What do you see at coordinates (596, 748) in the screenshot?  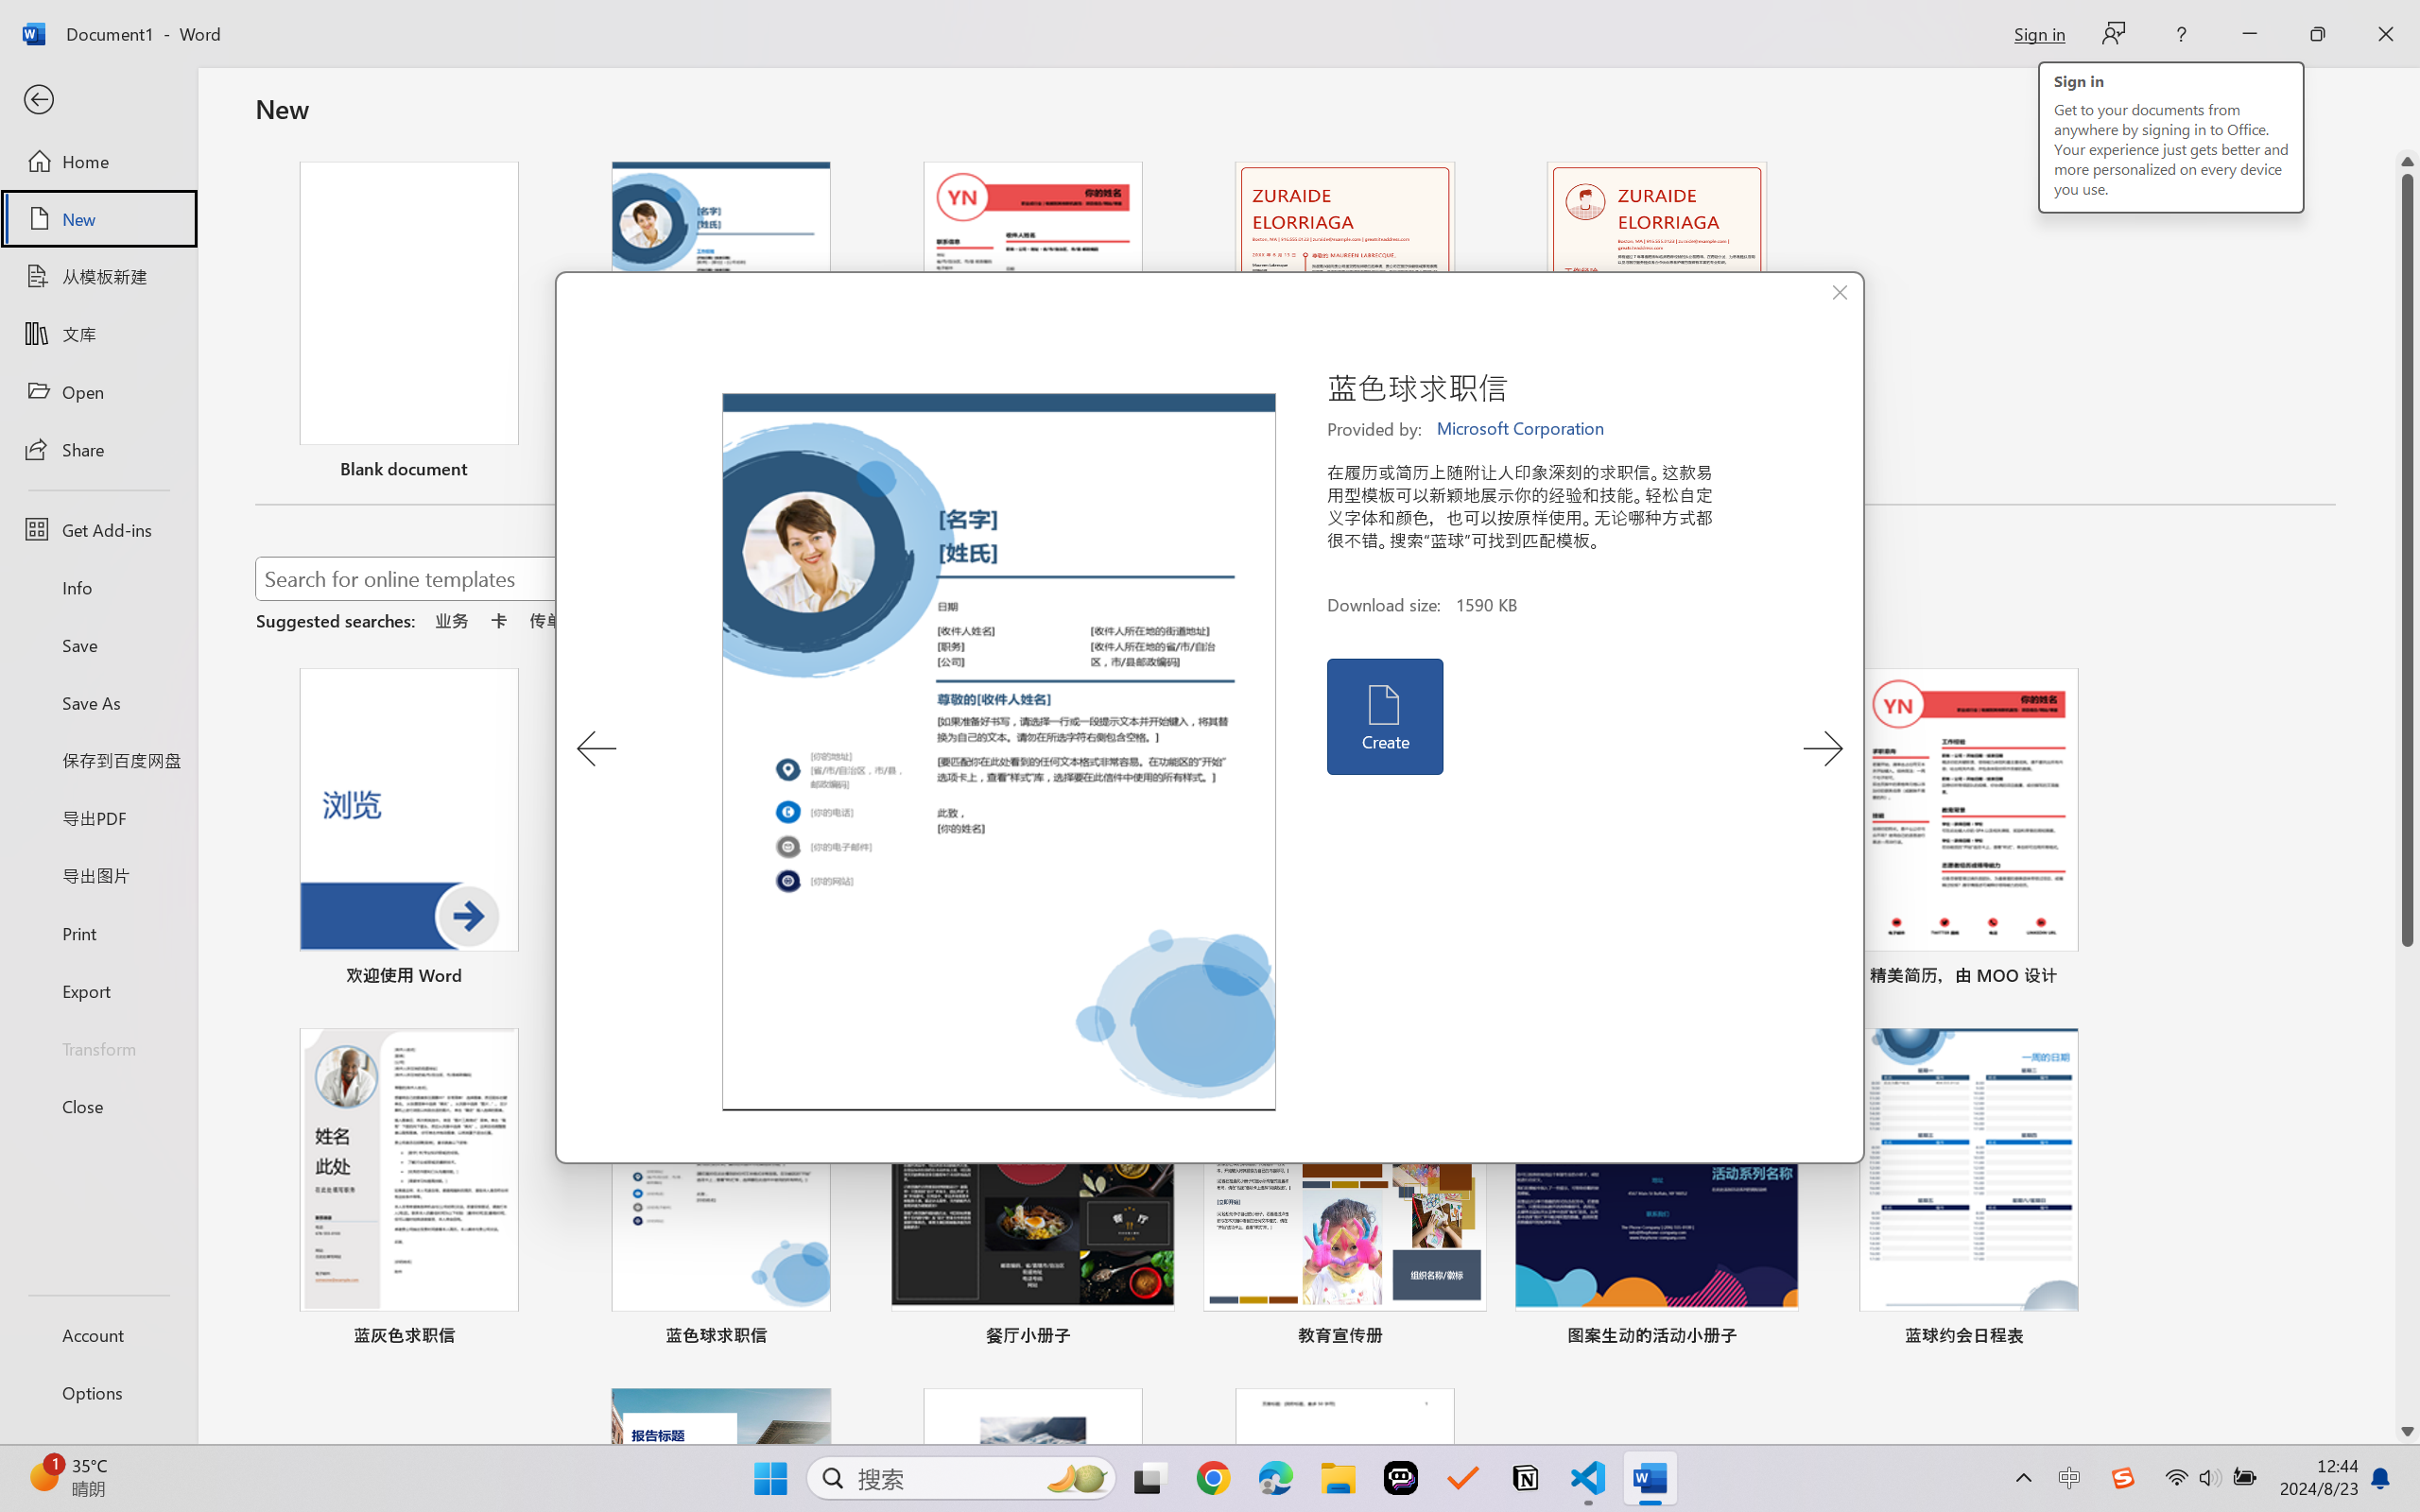 I see `Previous Template` at bounding box center [596, 748].